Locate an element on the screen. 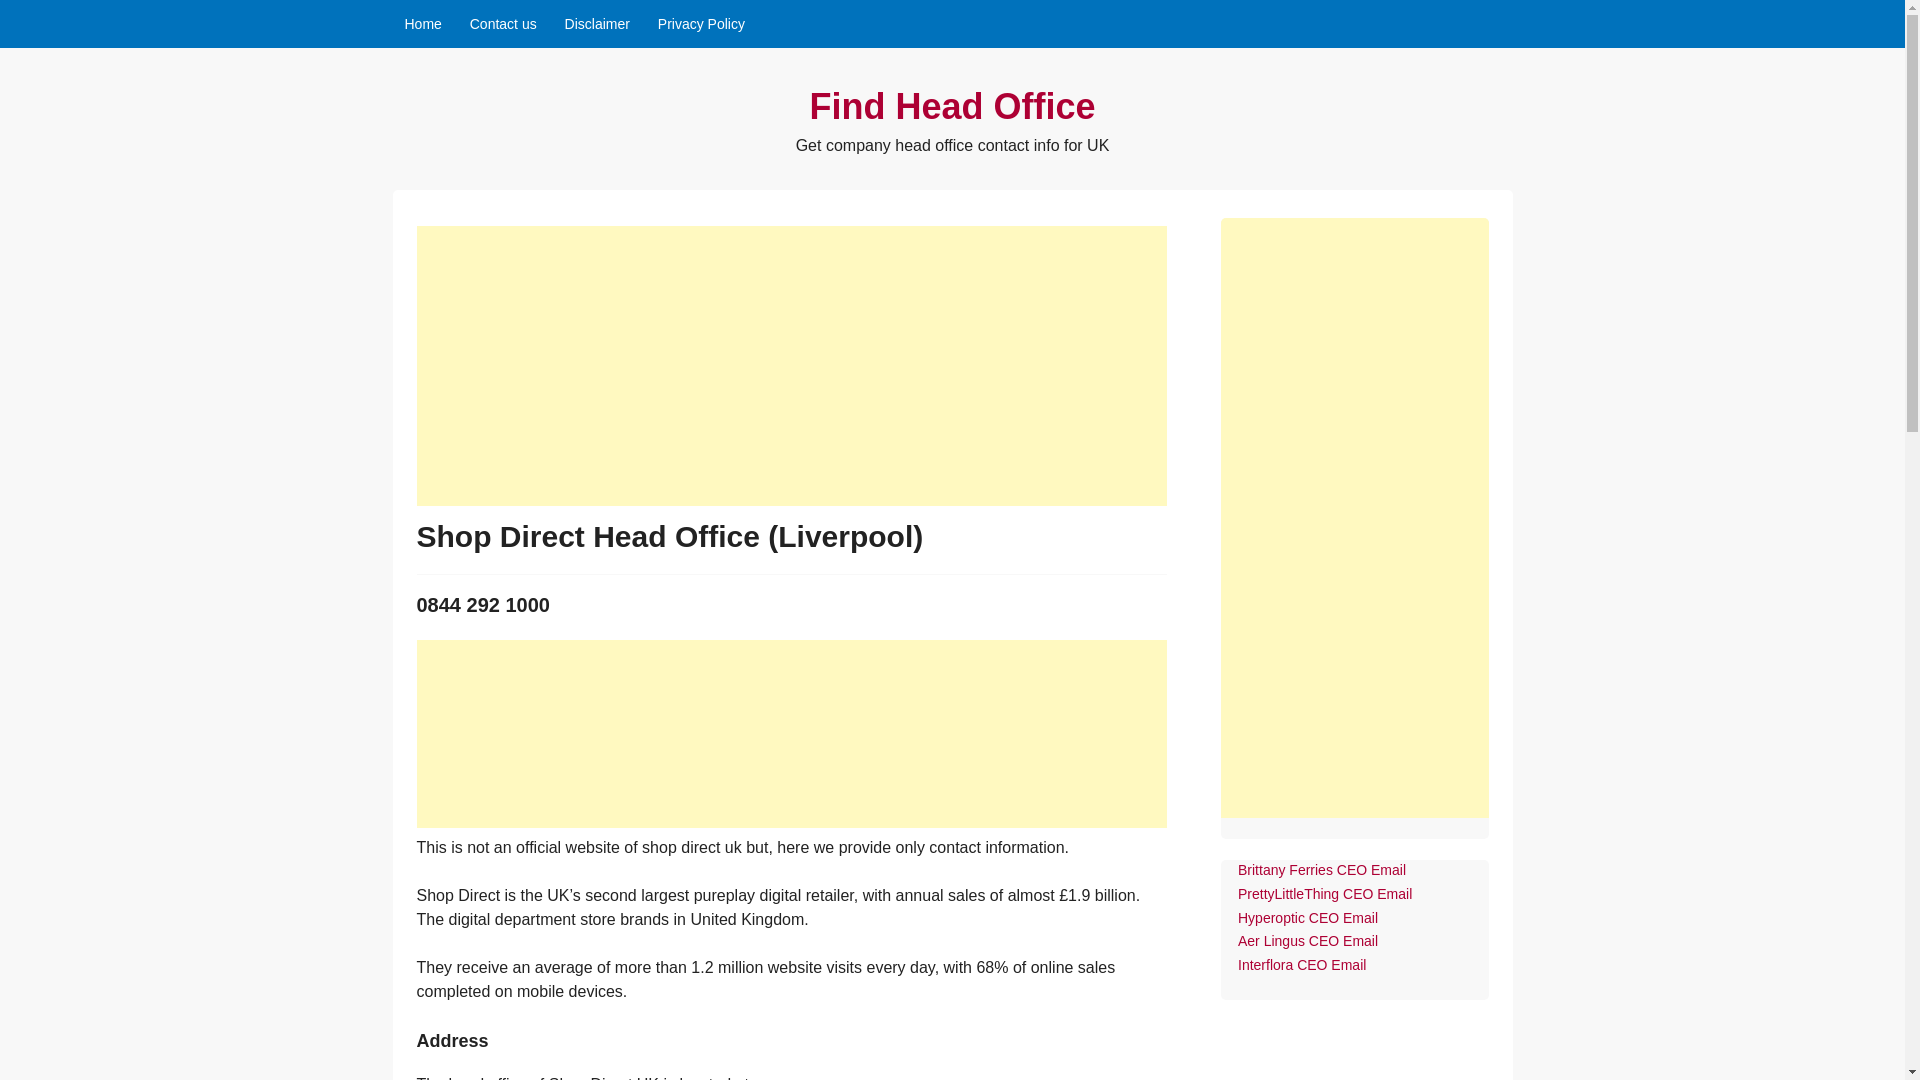 This screenshot has height=1080, width=1920. Home is located at coordinates (422, 24).